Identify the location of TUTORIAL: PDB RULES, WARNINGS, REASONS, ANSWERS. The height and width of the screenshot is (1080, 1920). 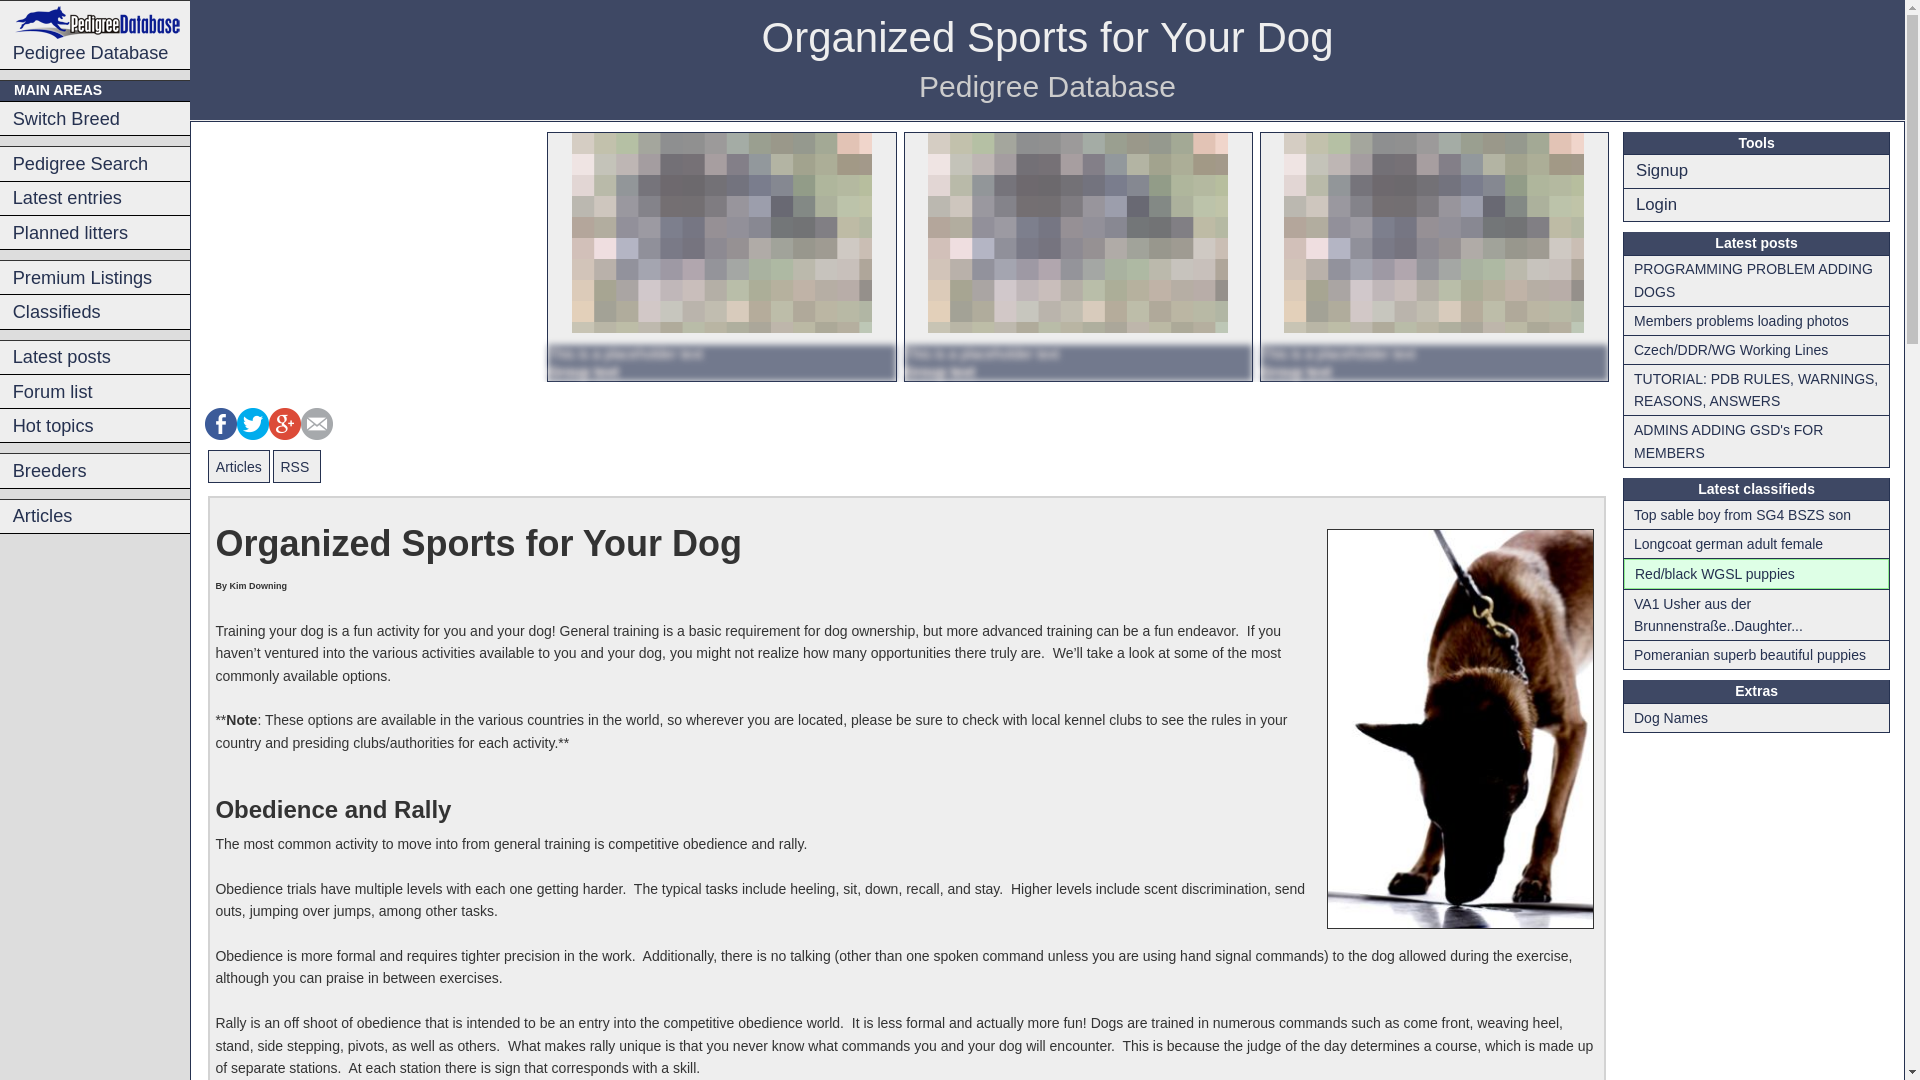
(1756, 390).